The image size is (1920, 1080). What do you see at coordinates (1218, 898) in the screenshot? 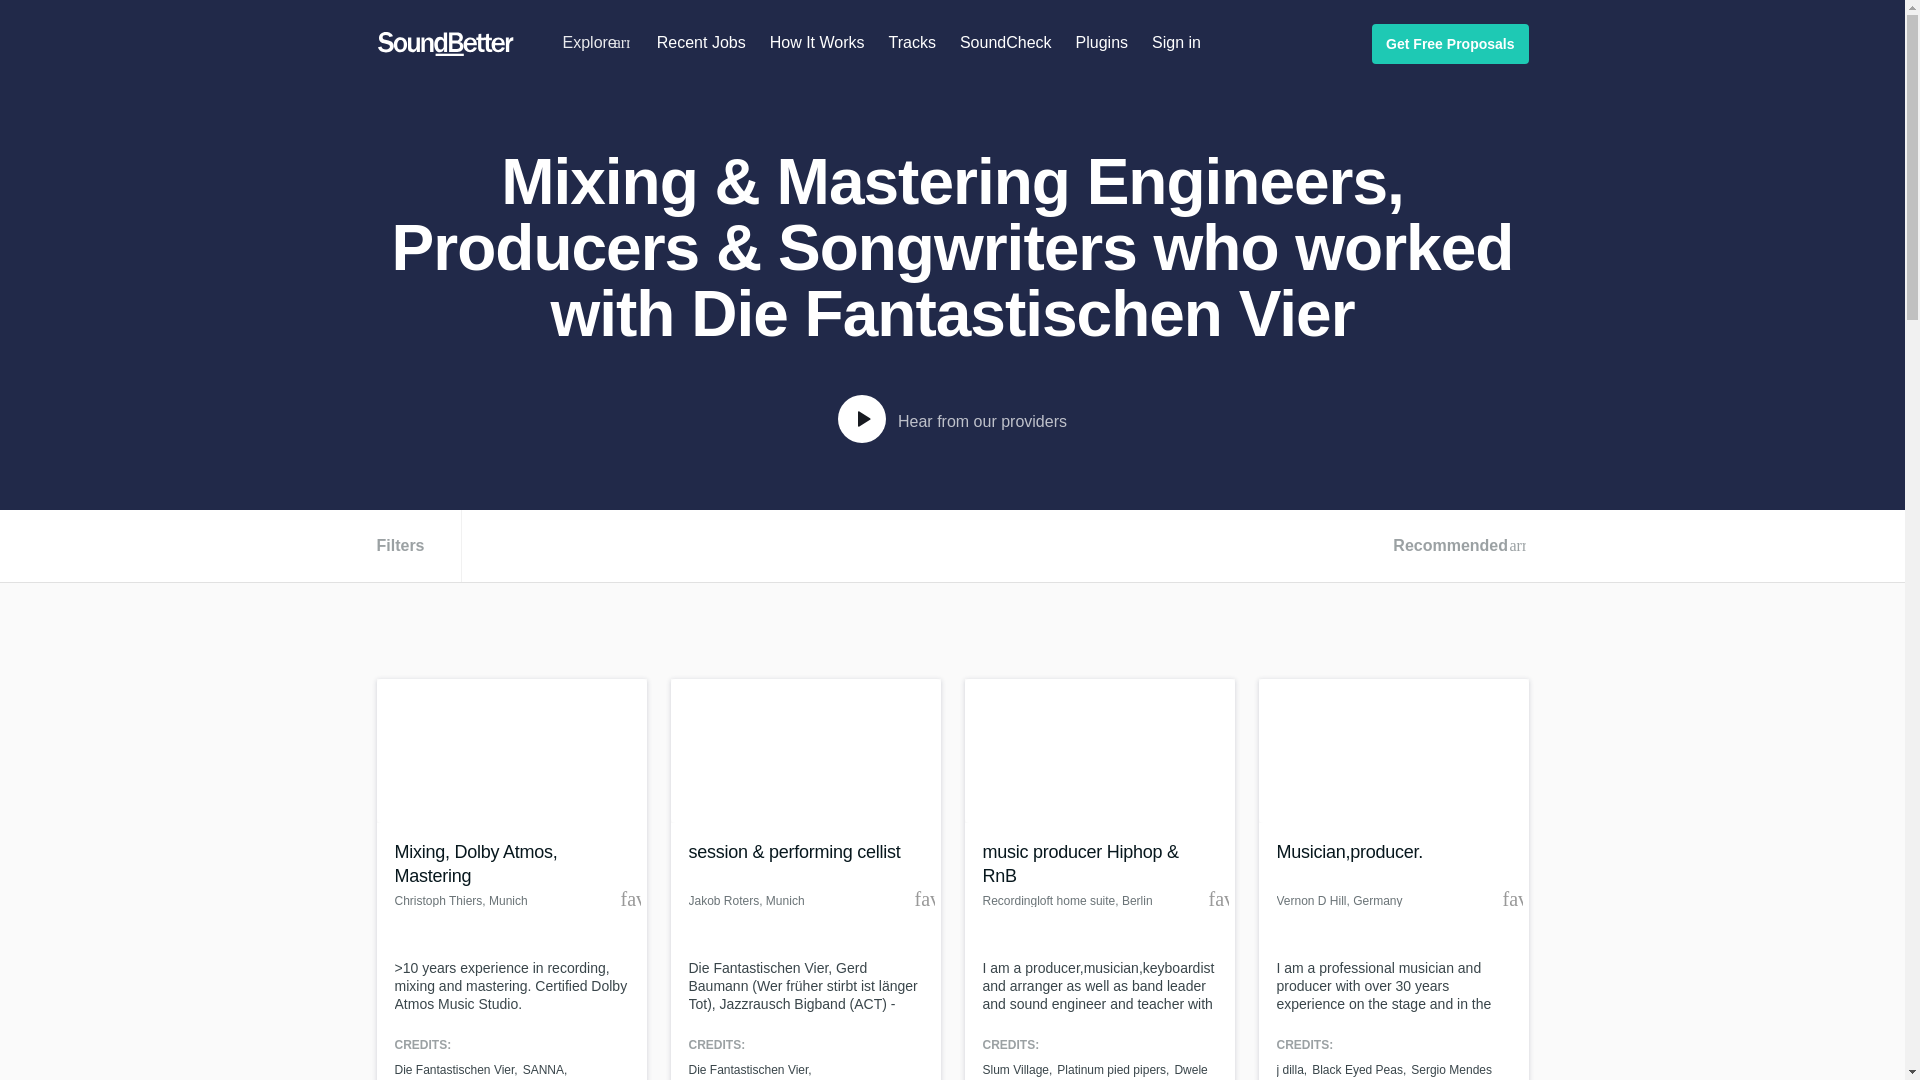
I see `Add to favorites` at bounding box center [1218, 898].